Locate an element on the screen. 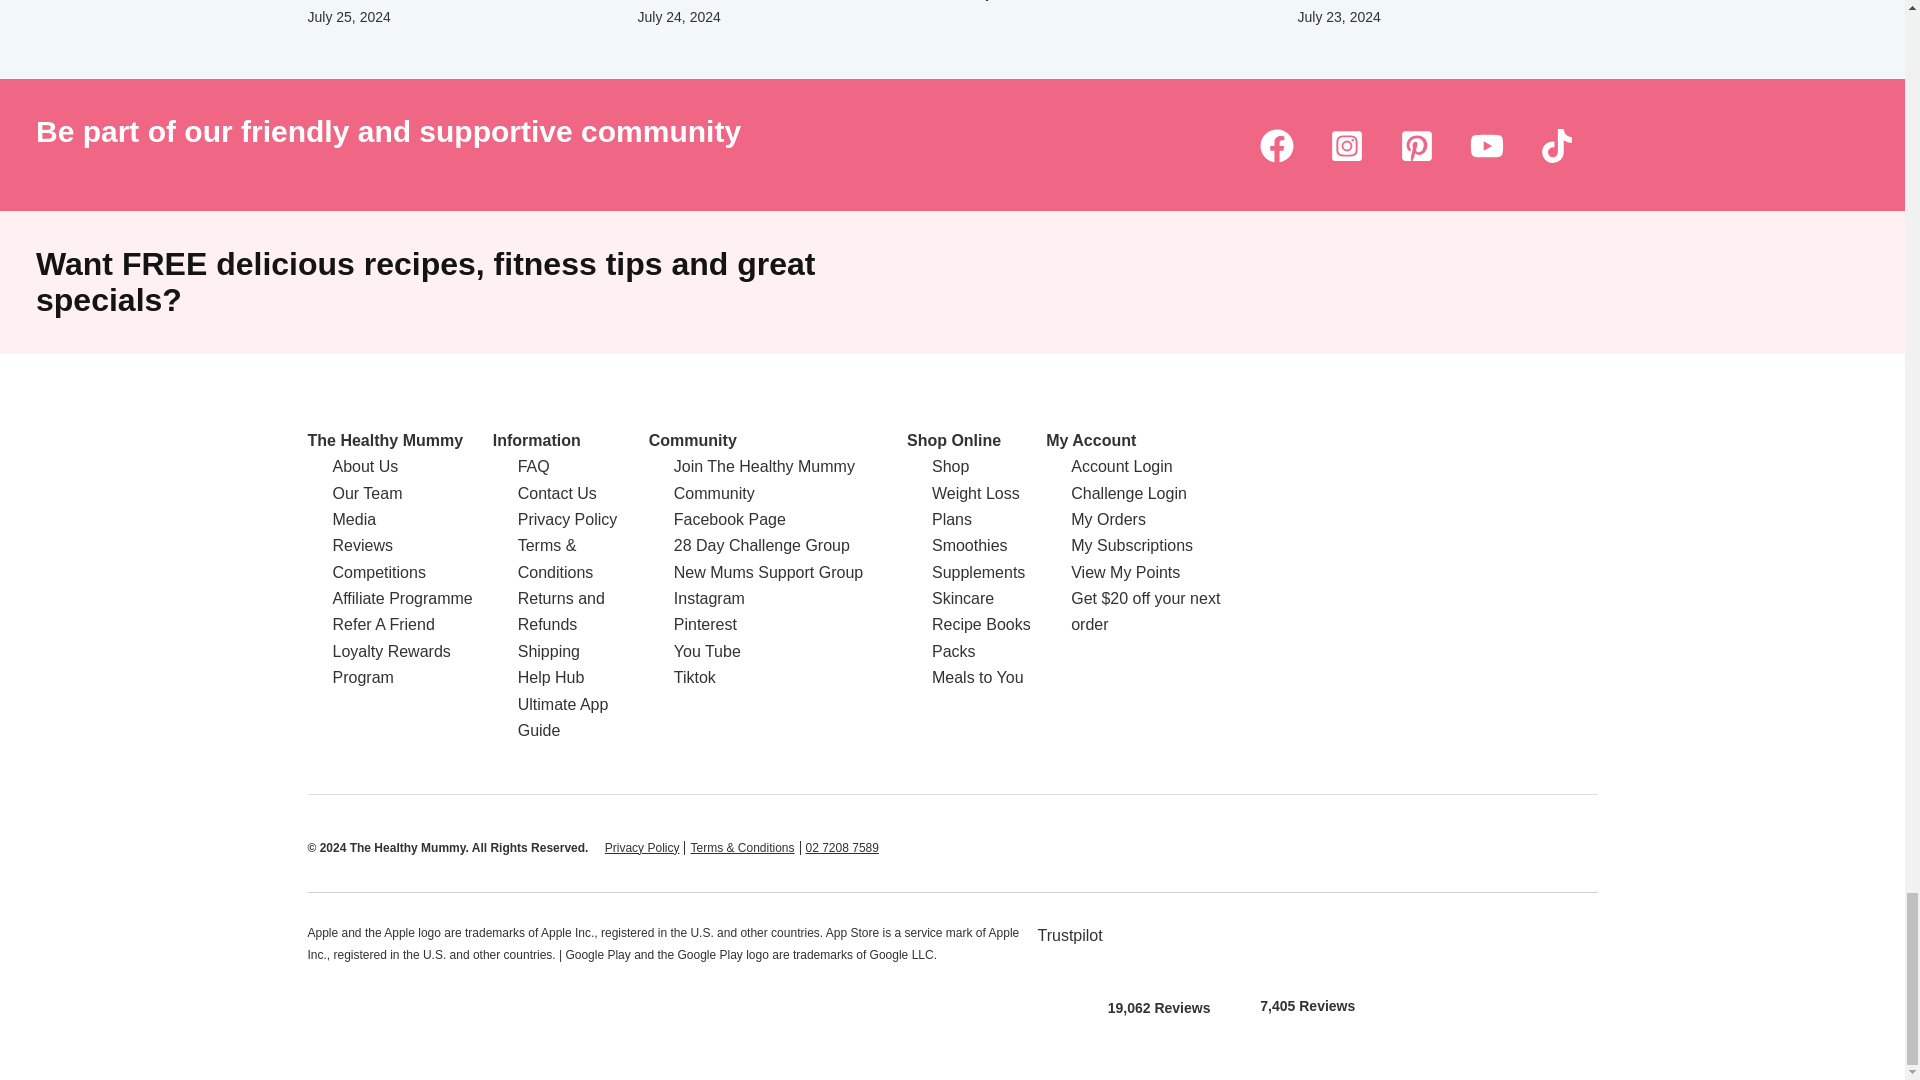  Facebook is located at coordinates (1276, 145).